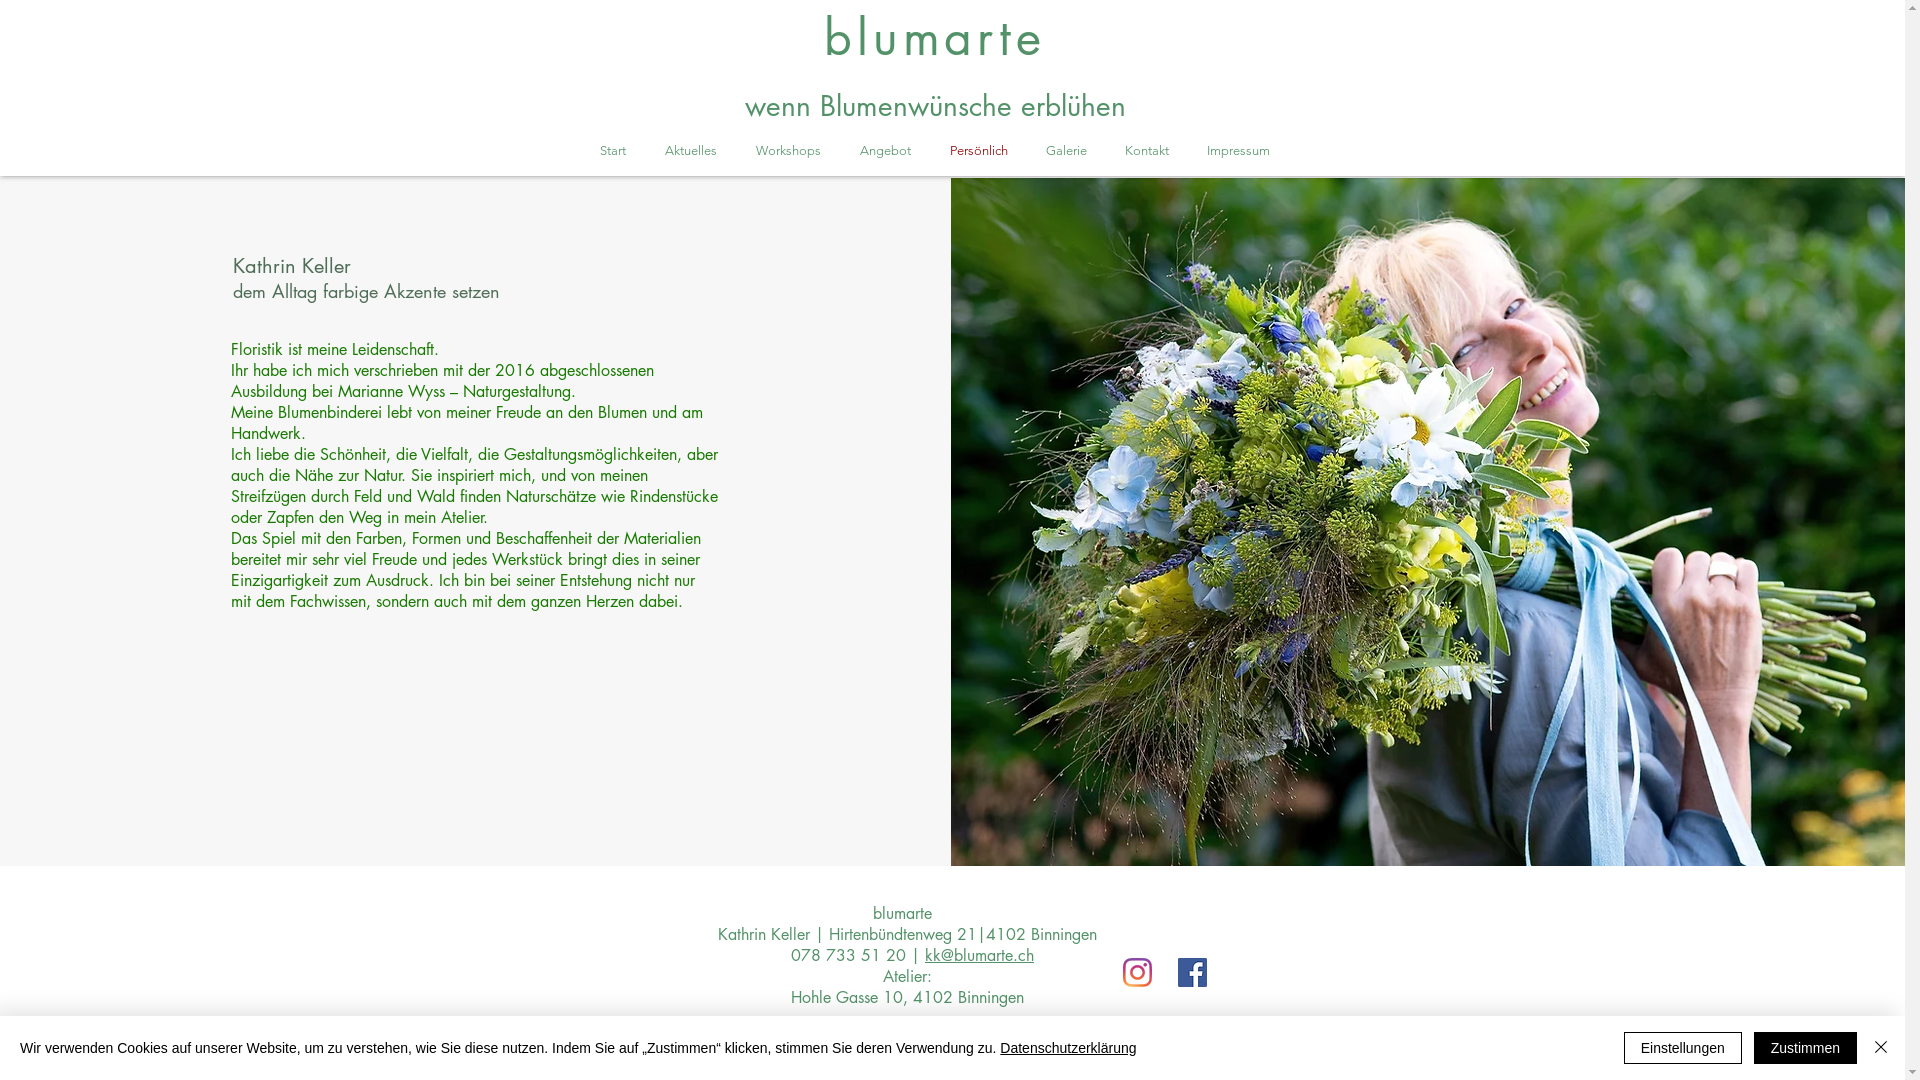 The width and height of the screenshot is (1920, 1080). Describe the element at coordinates (1683, 1048) in the screenshot. I see `Einstellungen` at that location.